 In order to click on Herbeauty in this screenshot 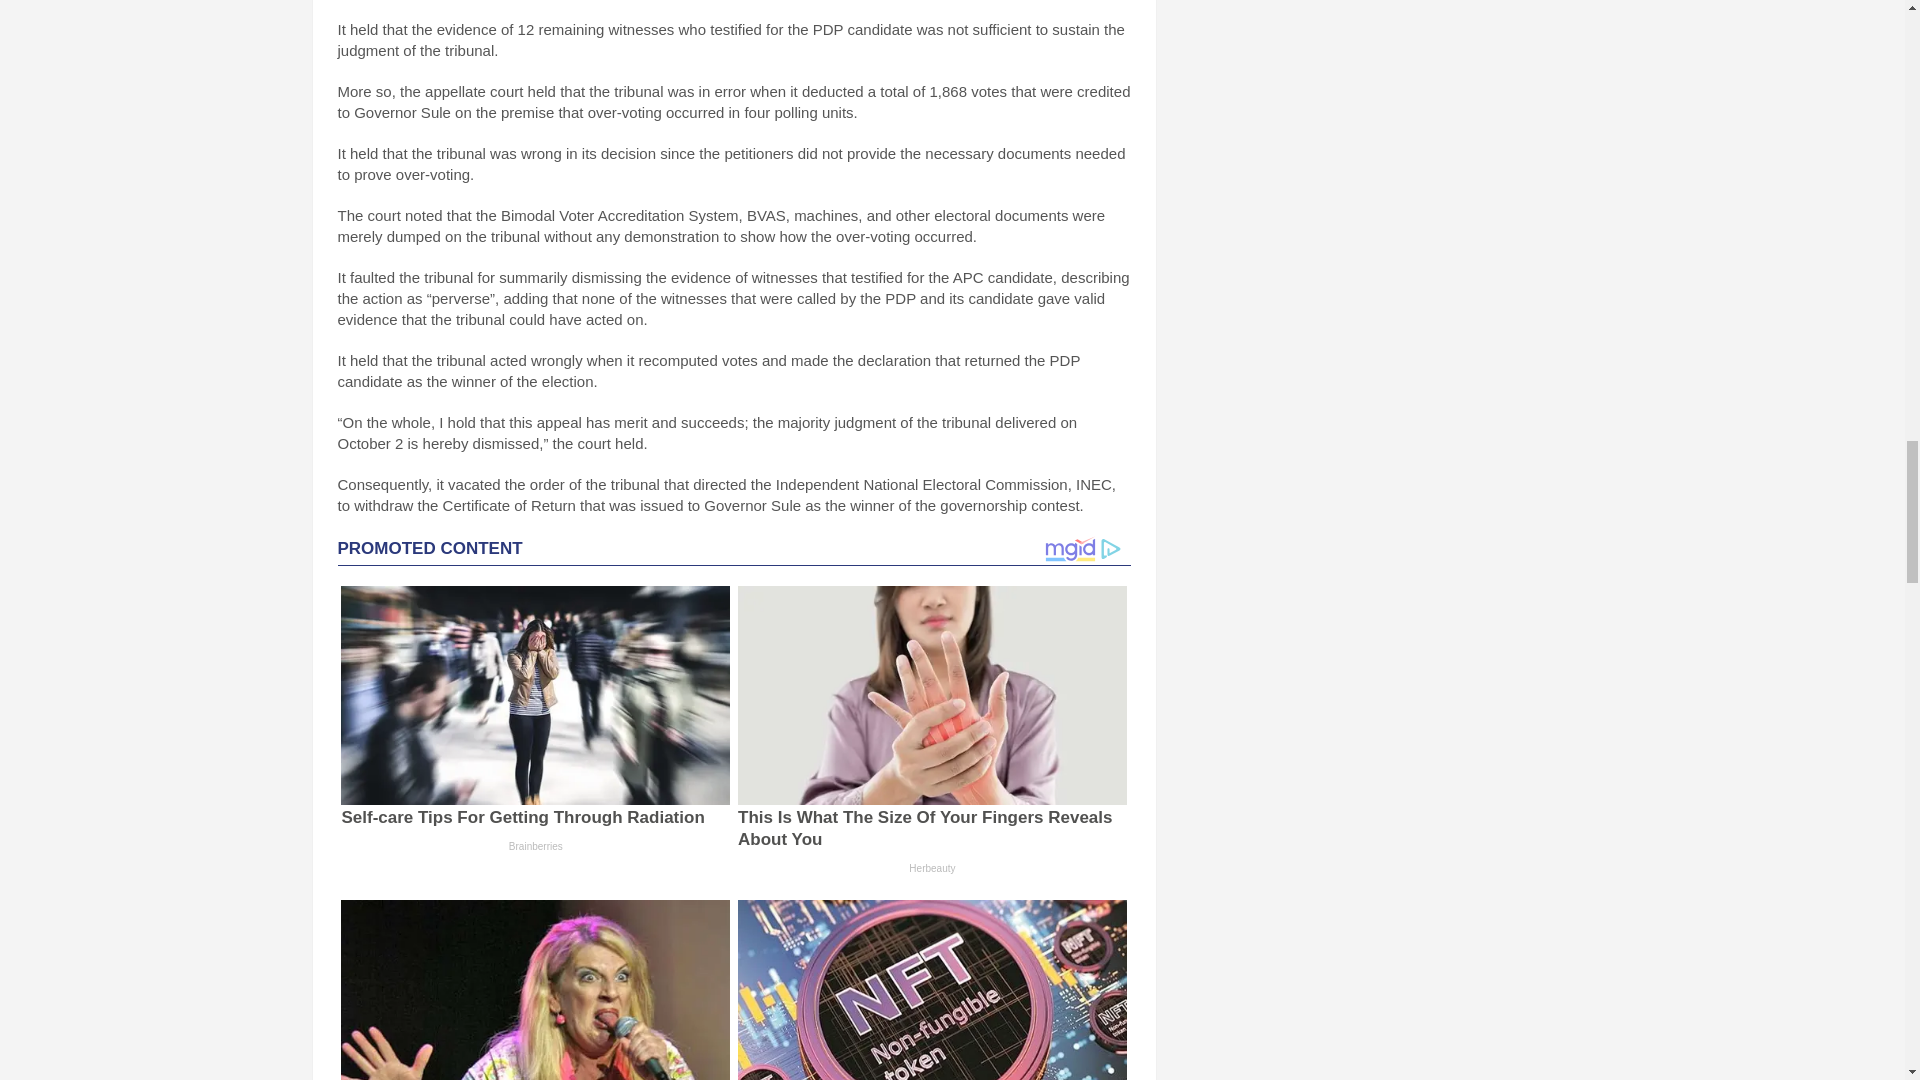, I will do `click(932, 866)`.